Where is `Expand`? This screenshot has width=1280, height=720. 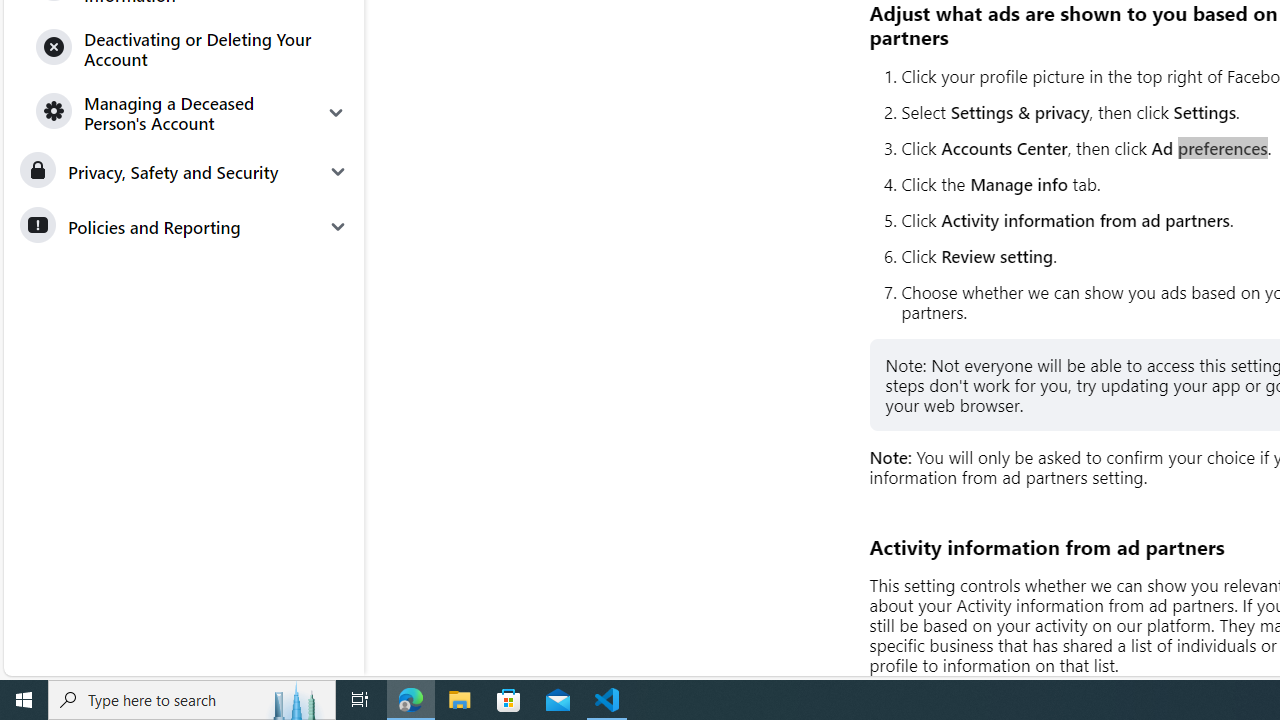 Expand is located at coordinates (336, 112).